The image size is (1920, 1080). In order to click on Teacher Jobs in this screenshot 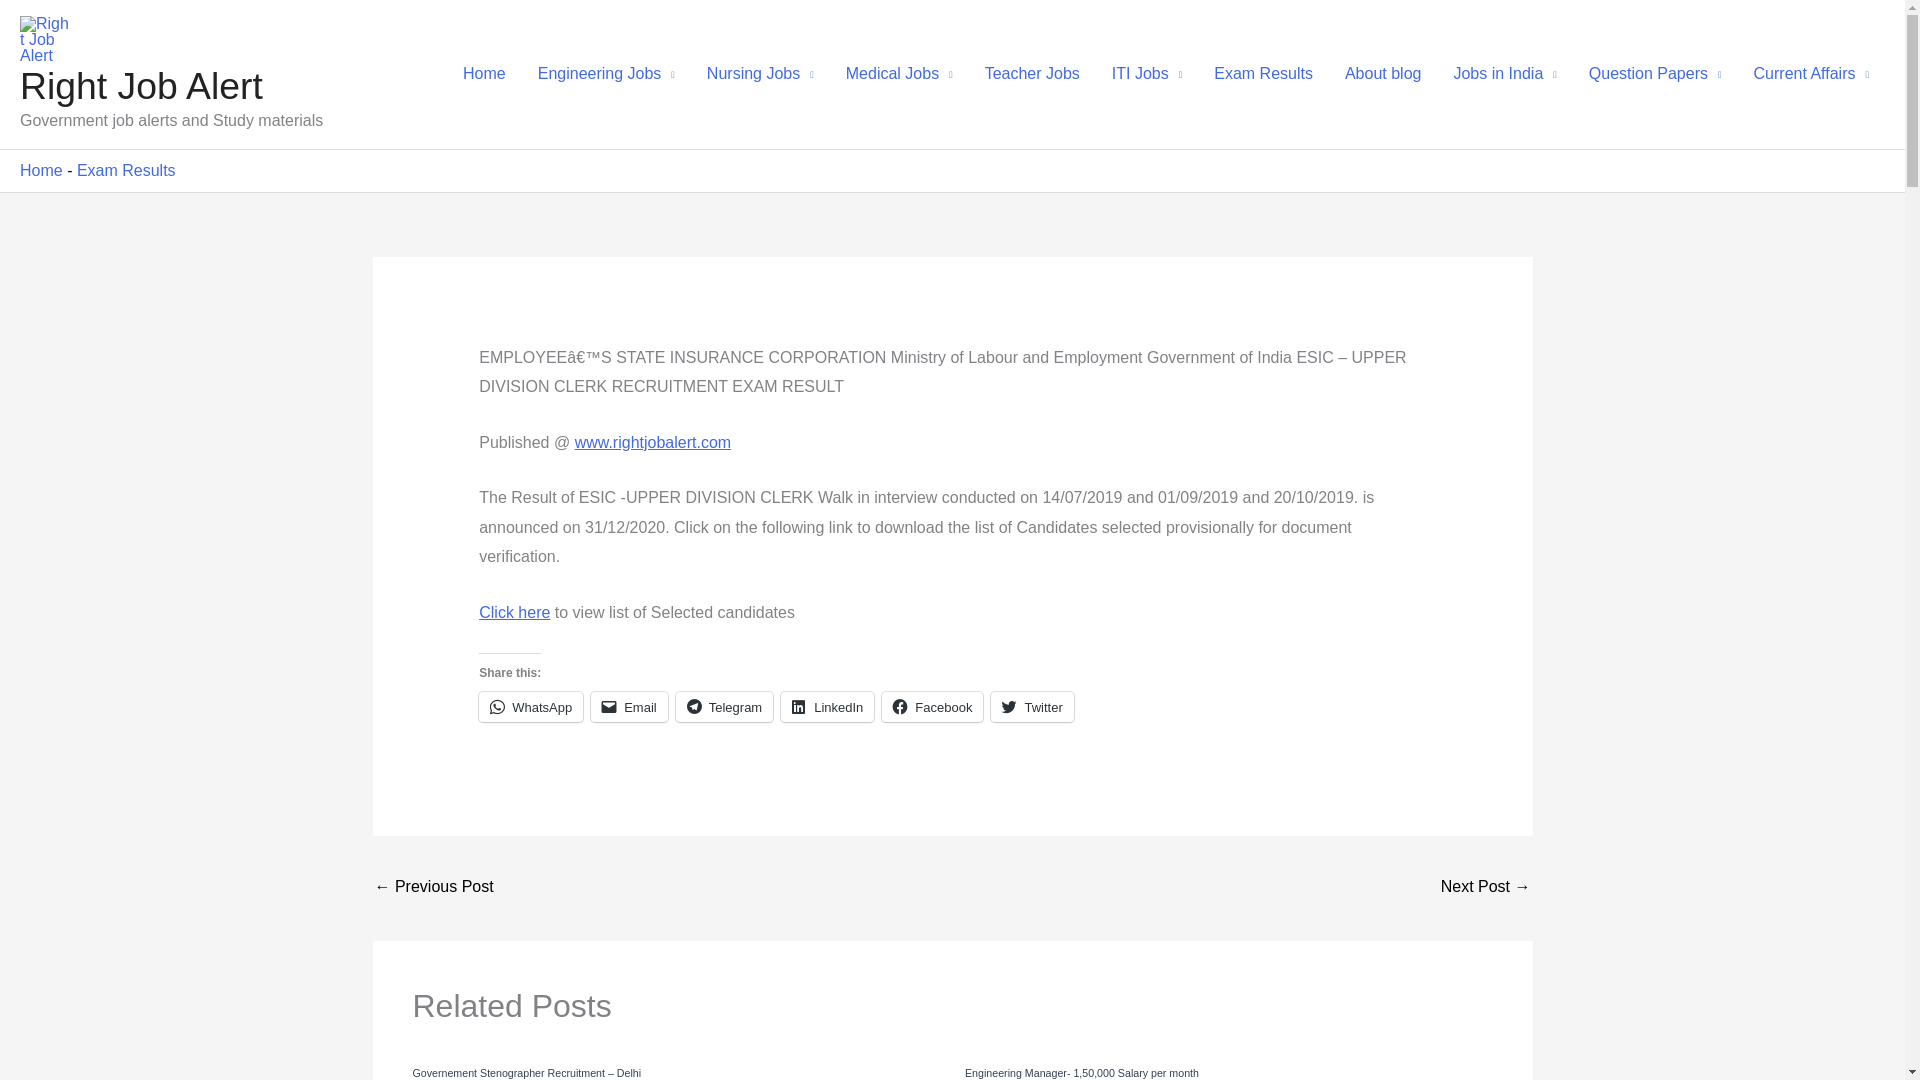, I will do `click(1032, 74)`.